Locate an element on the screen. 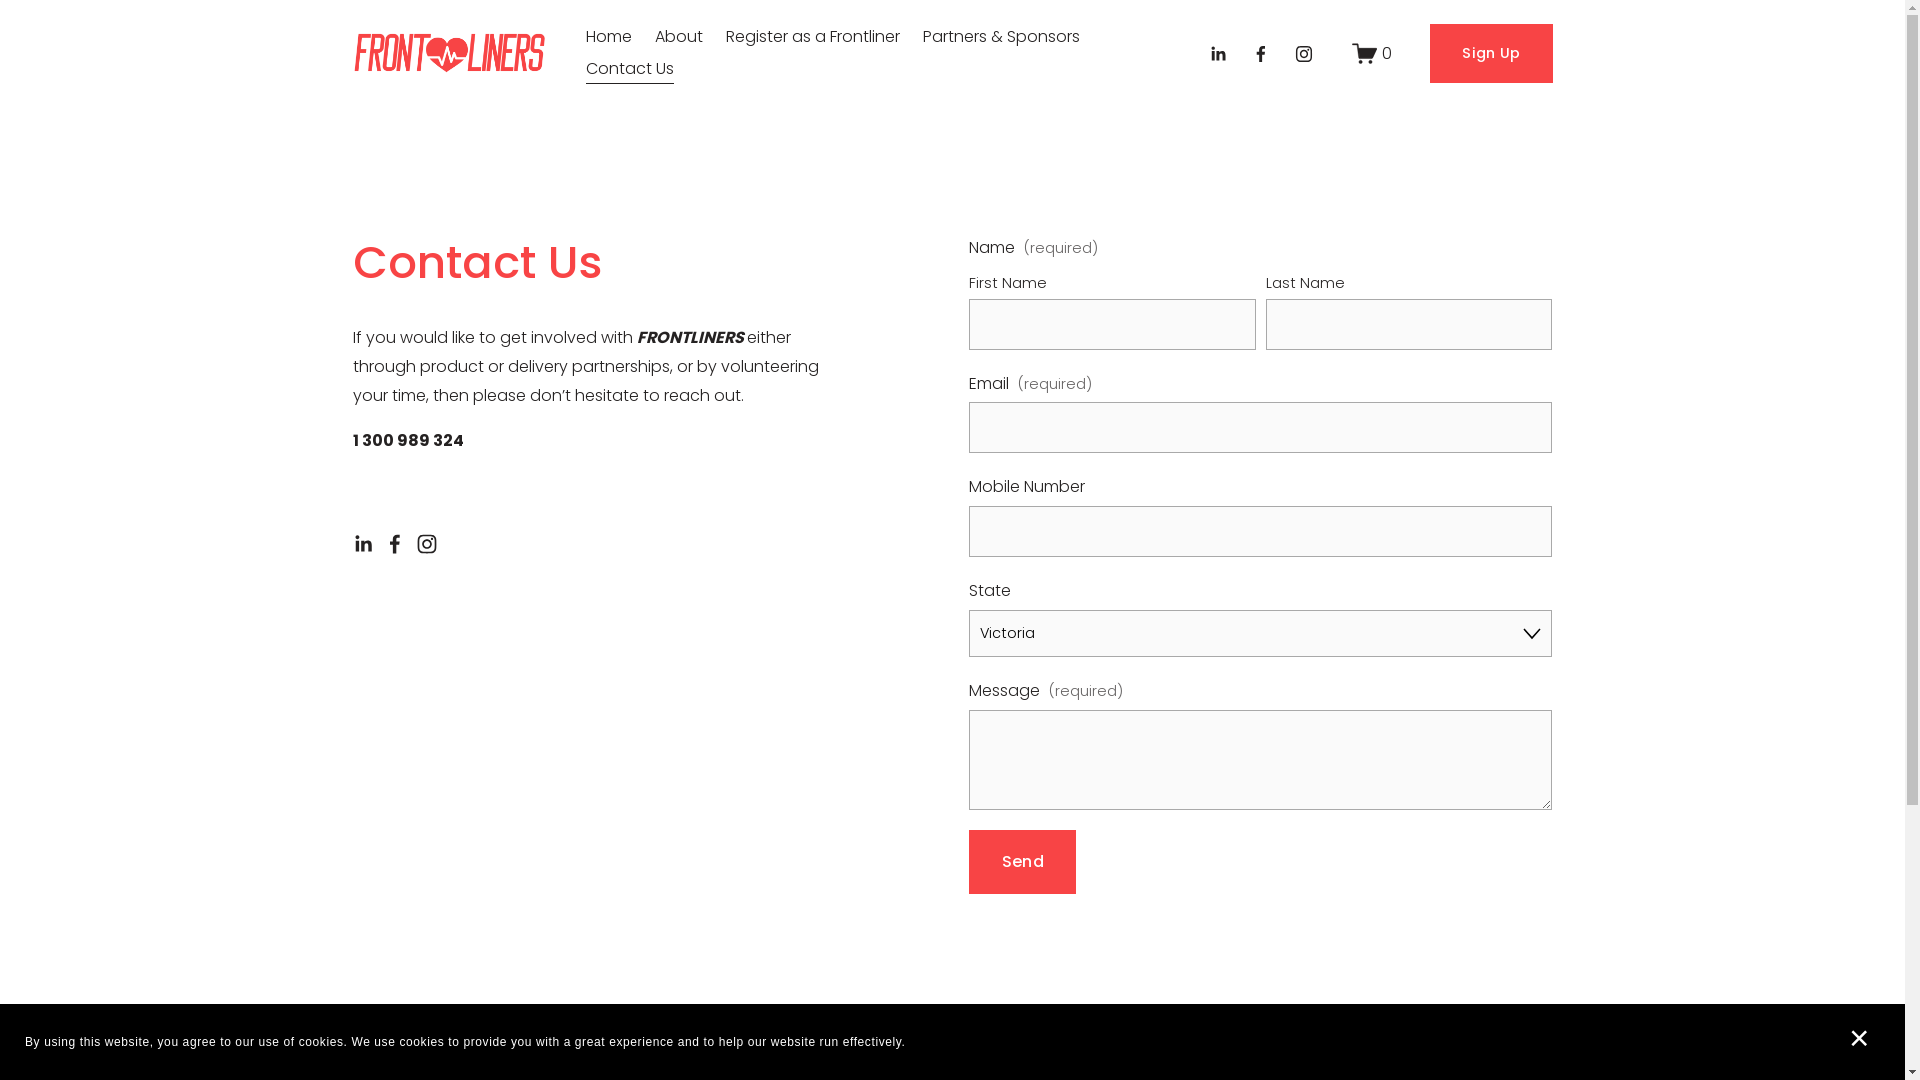 The width and height of the screenshot is (1920, 1080). 0 is located at coordinates (1372, 54).